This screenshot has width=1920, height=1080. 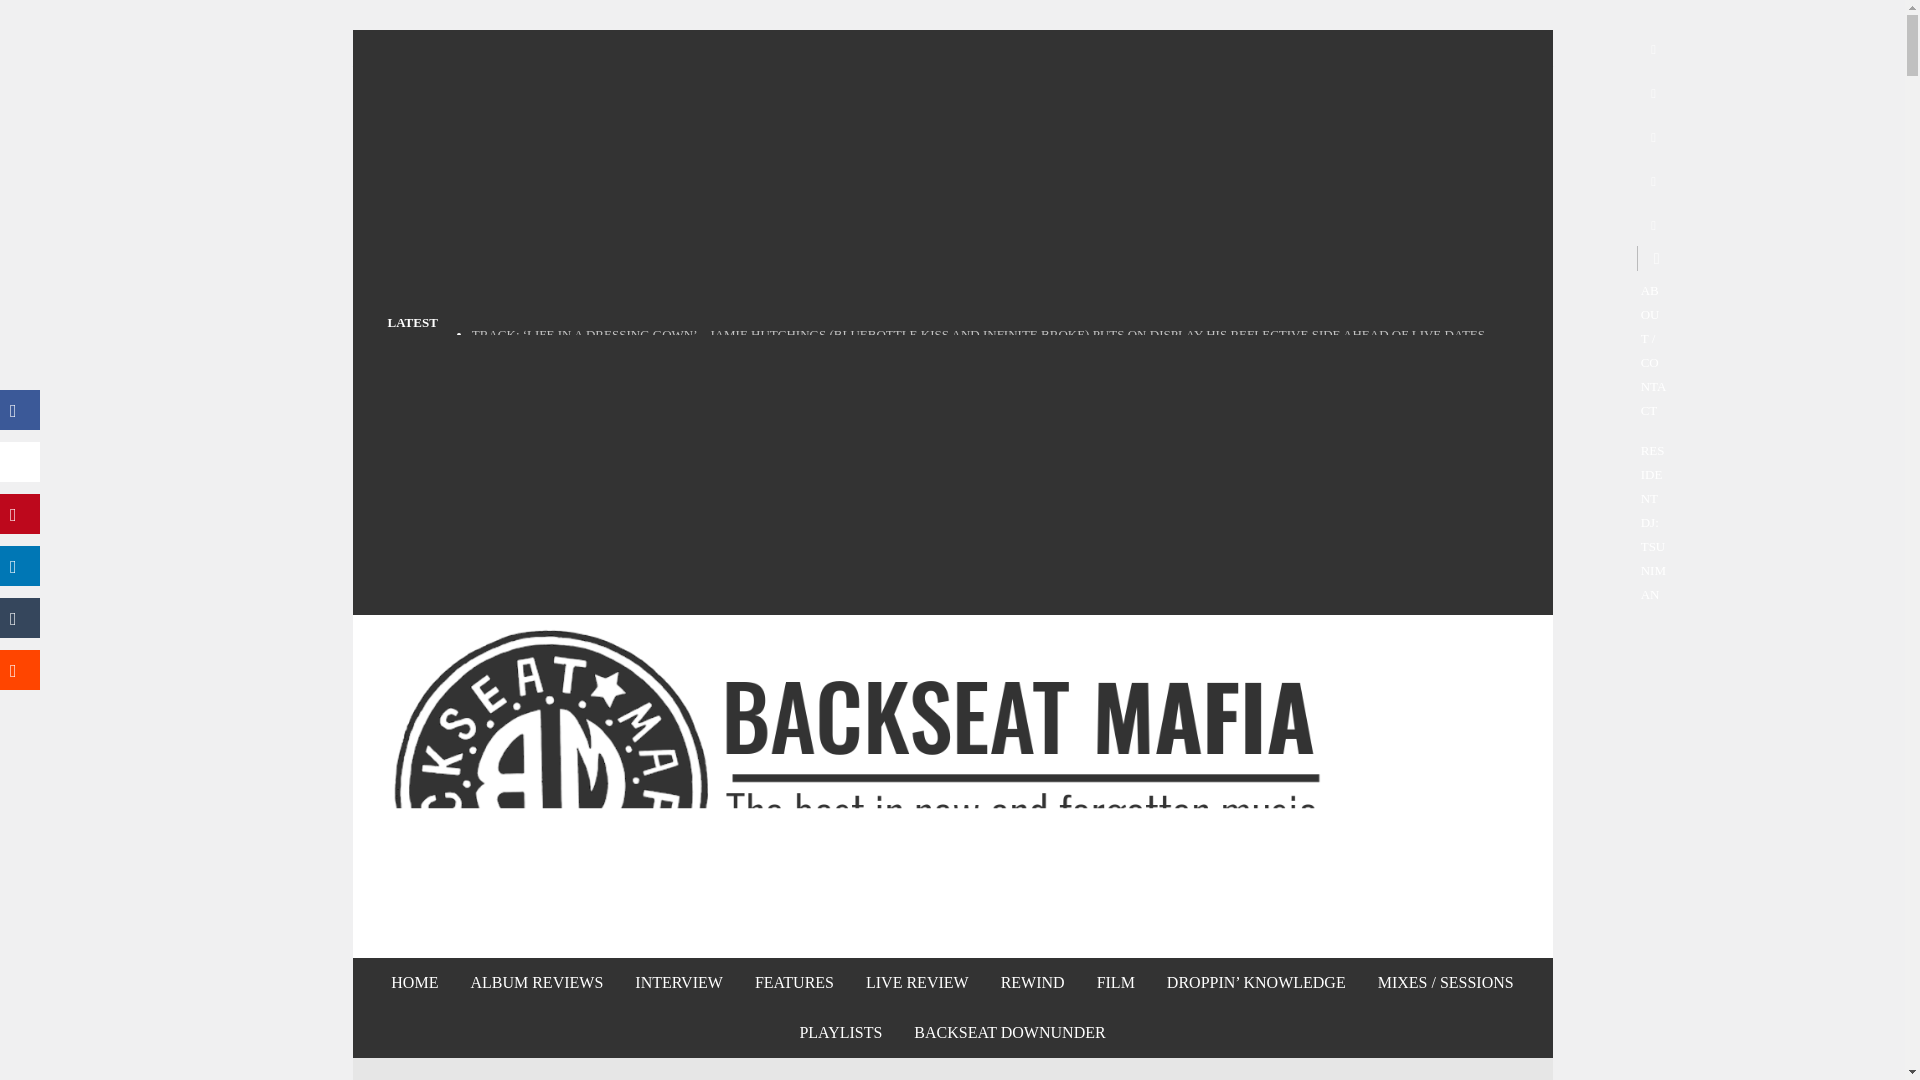 What do you see at coordinates (794, 982) in the screenshot?
I see `FEATURES` at bounding box center [794, 982].